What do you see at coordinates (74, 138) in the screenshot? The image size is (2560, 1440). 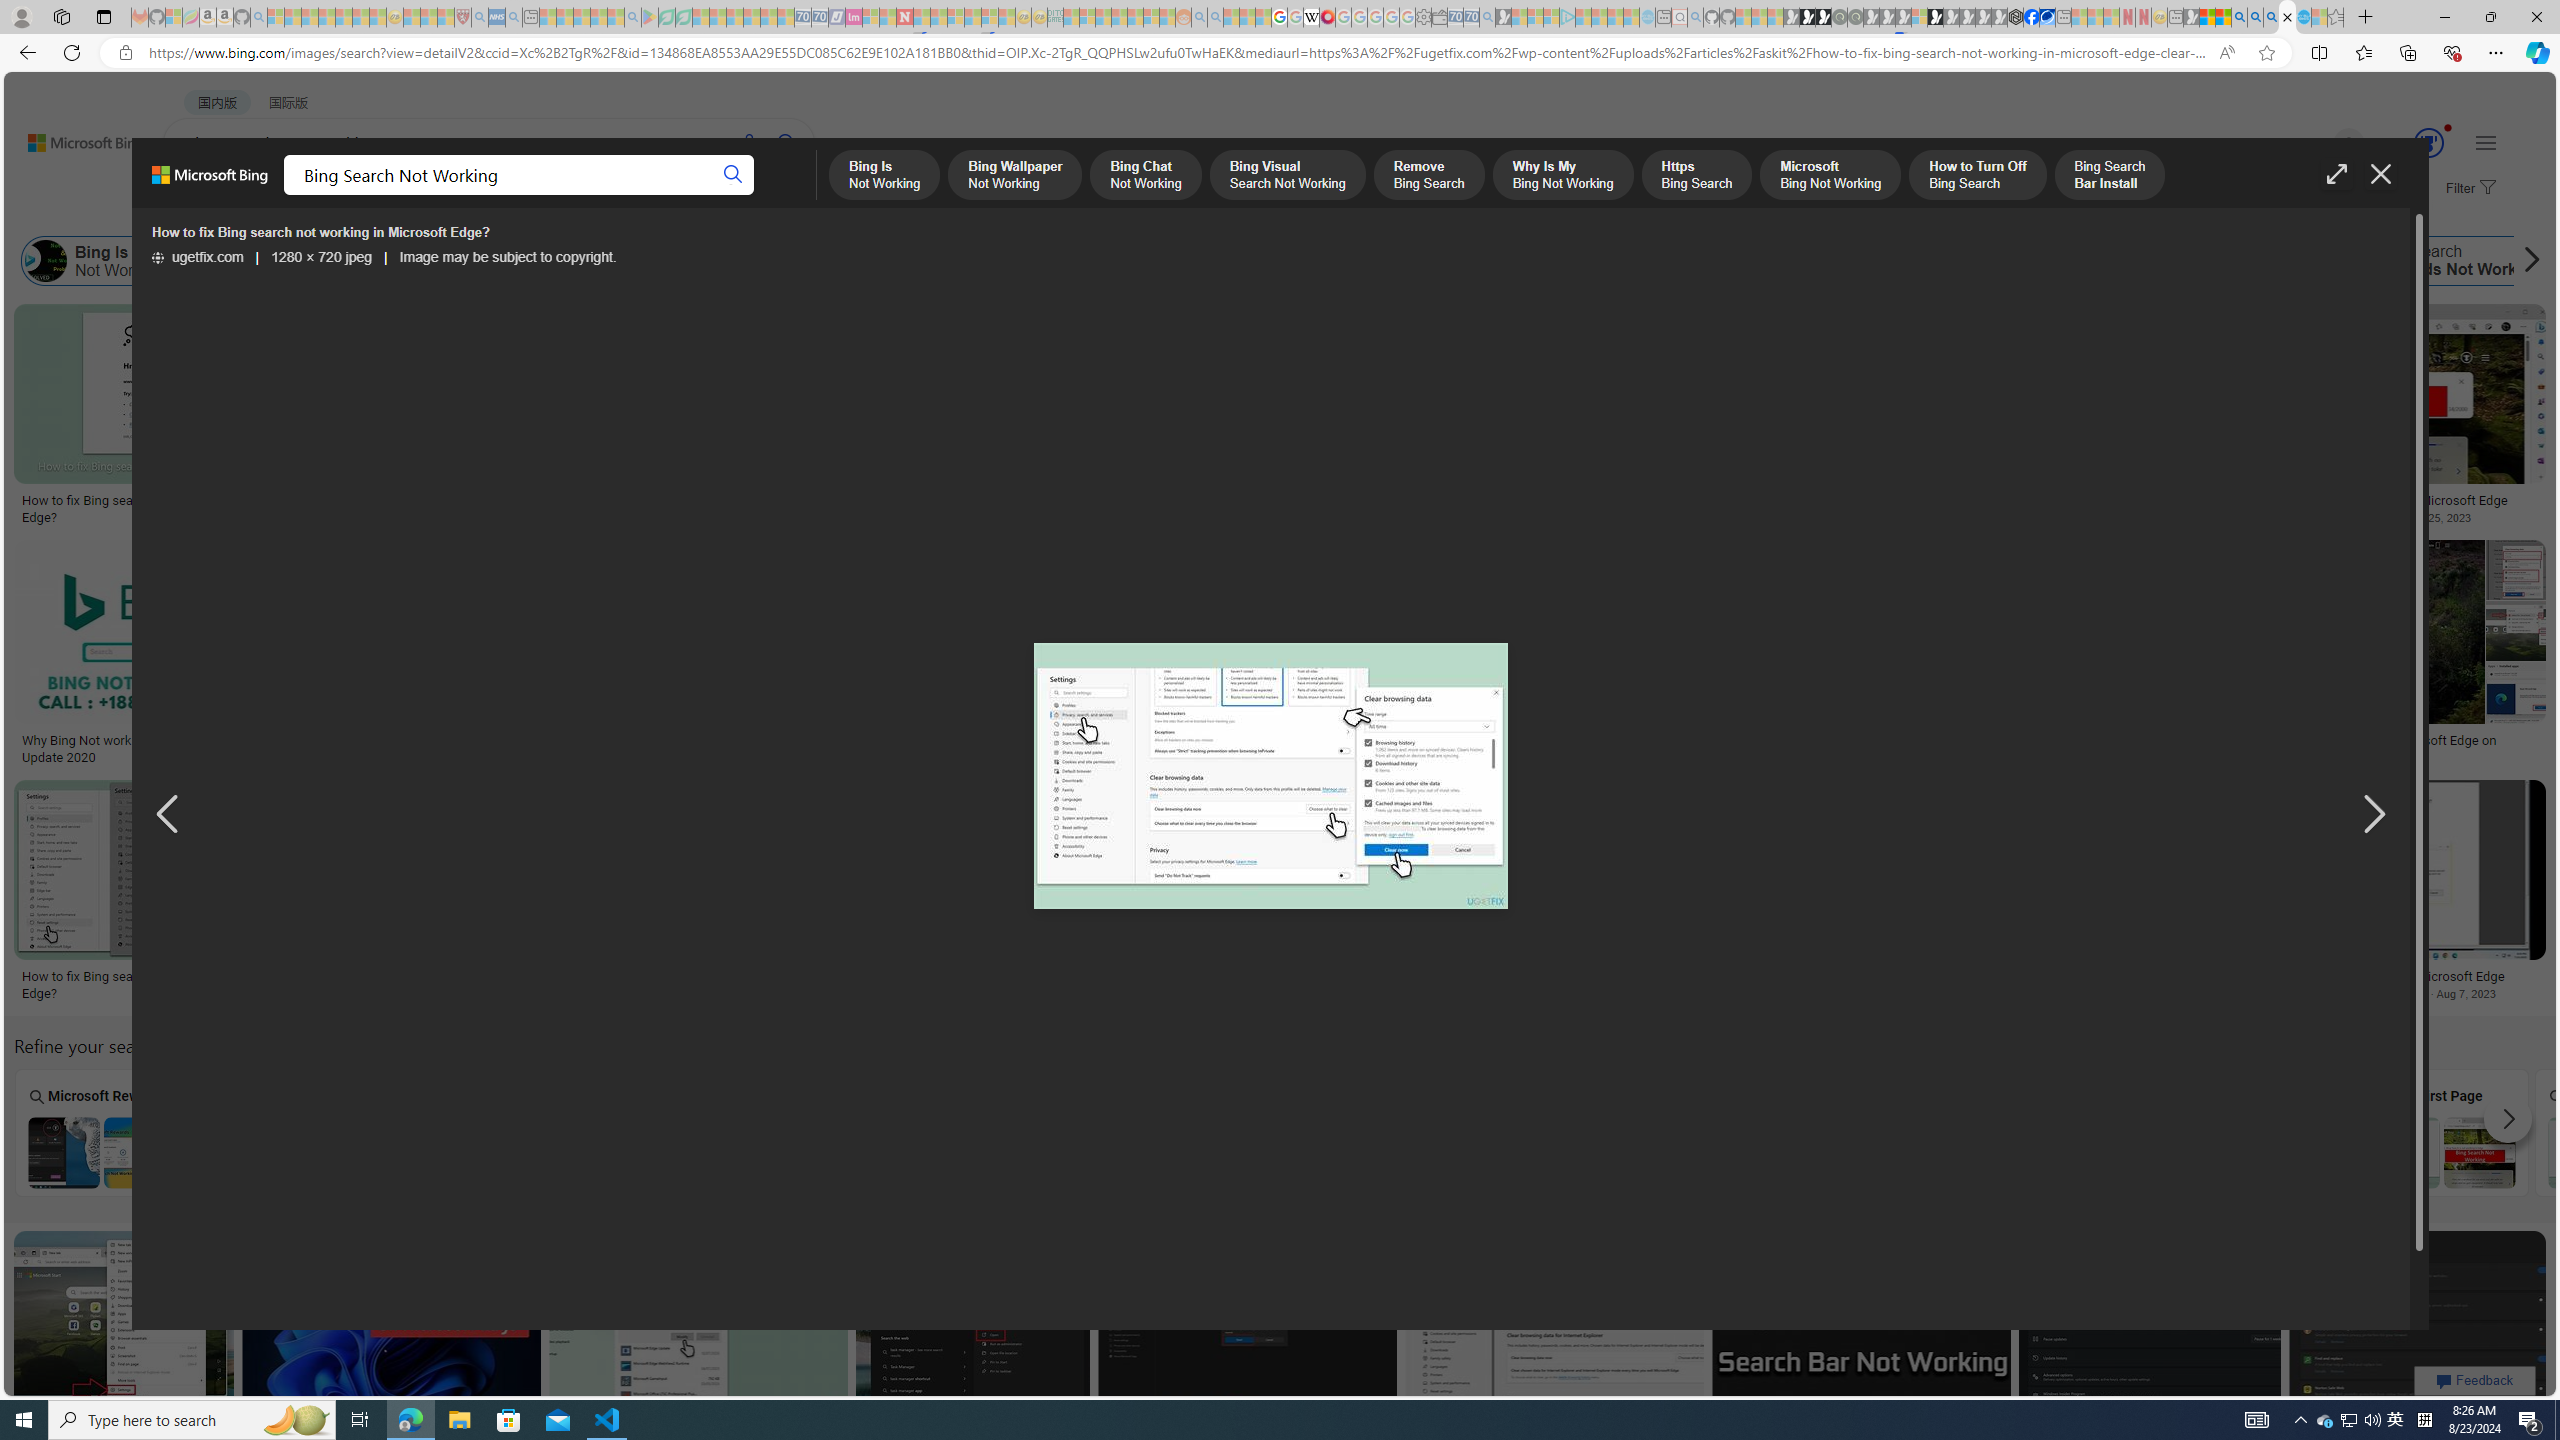 I see `Back to Bing search` at bounding box center [74, 138].